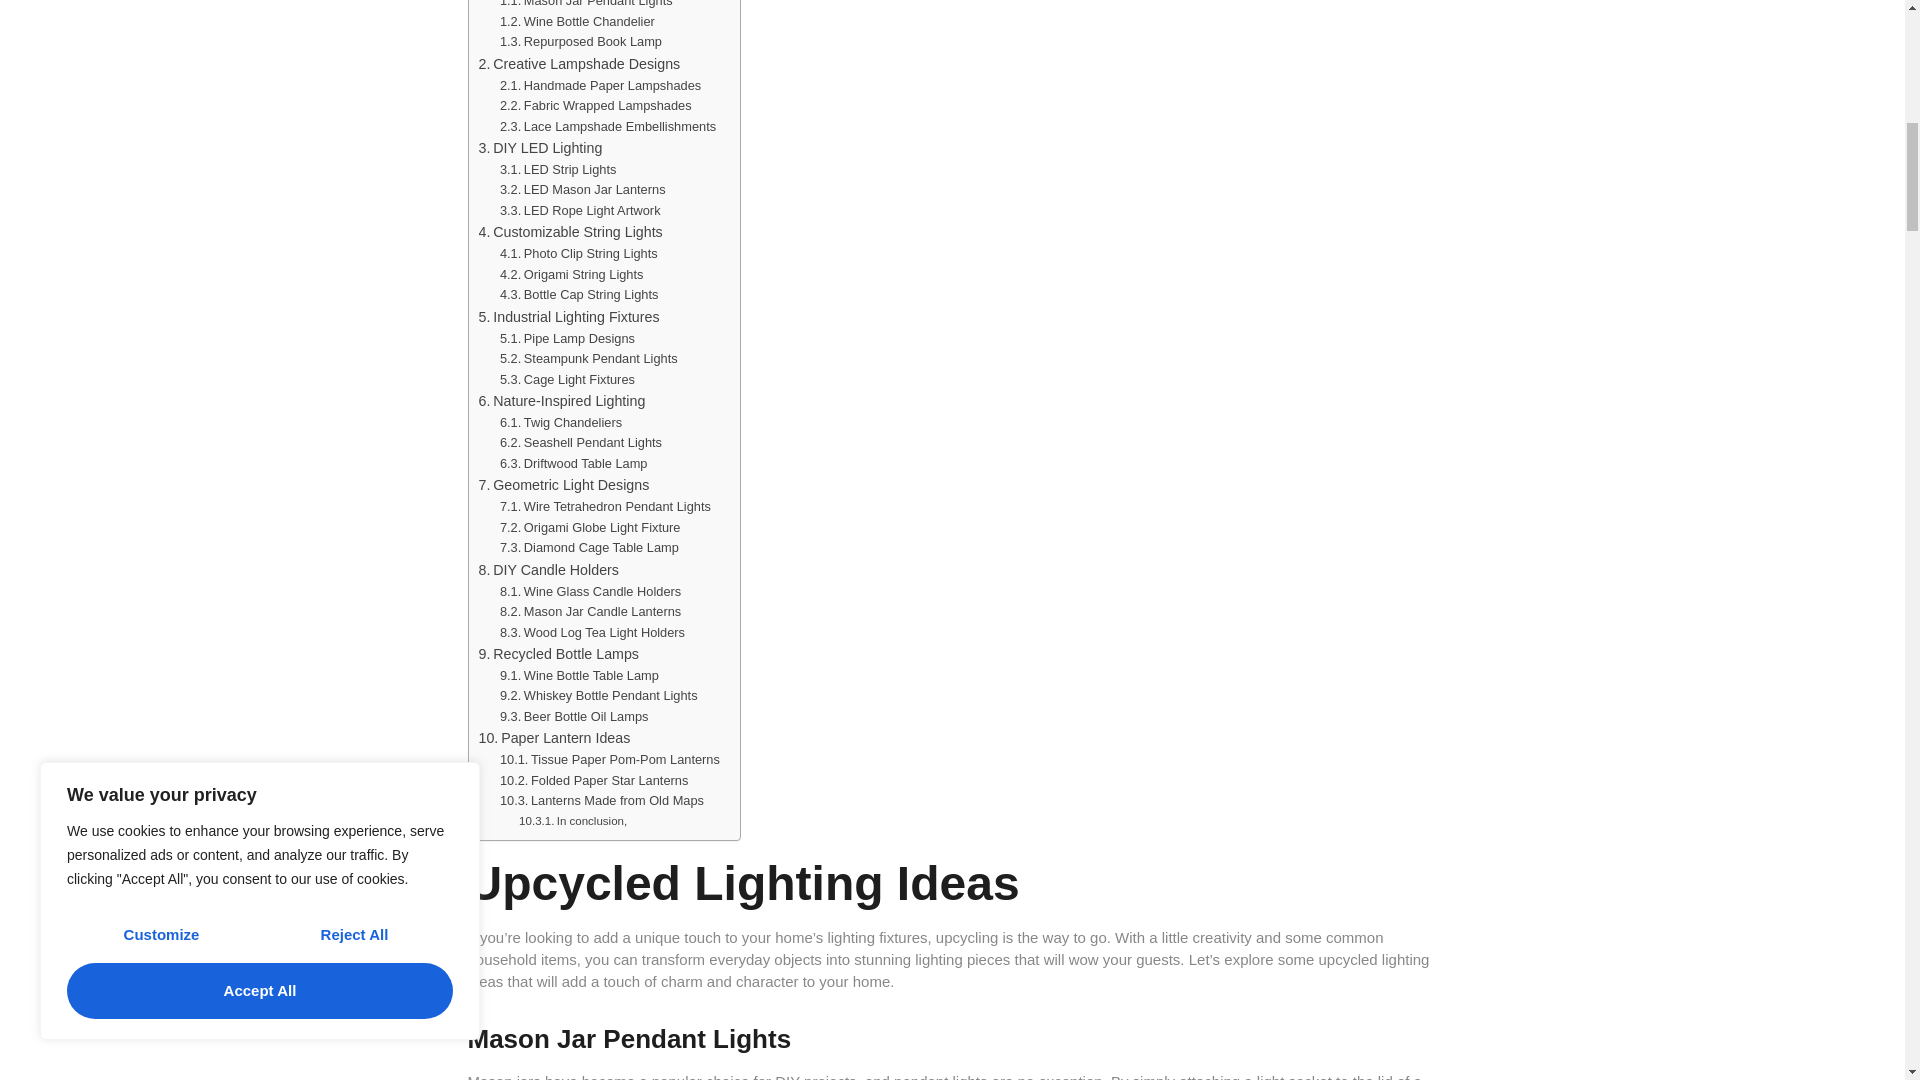 This screenshot has width=1920, height=1080. I want to click on Fabric Wrapped Lampshades, so click(595, 106).